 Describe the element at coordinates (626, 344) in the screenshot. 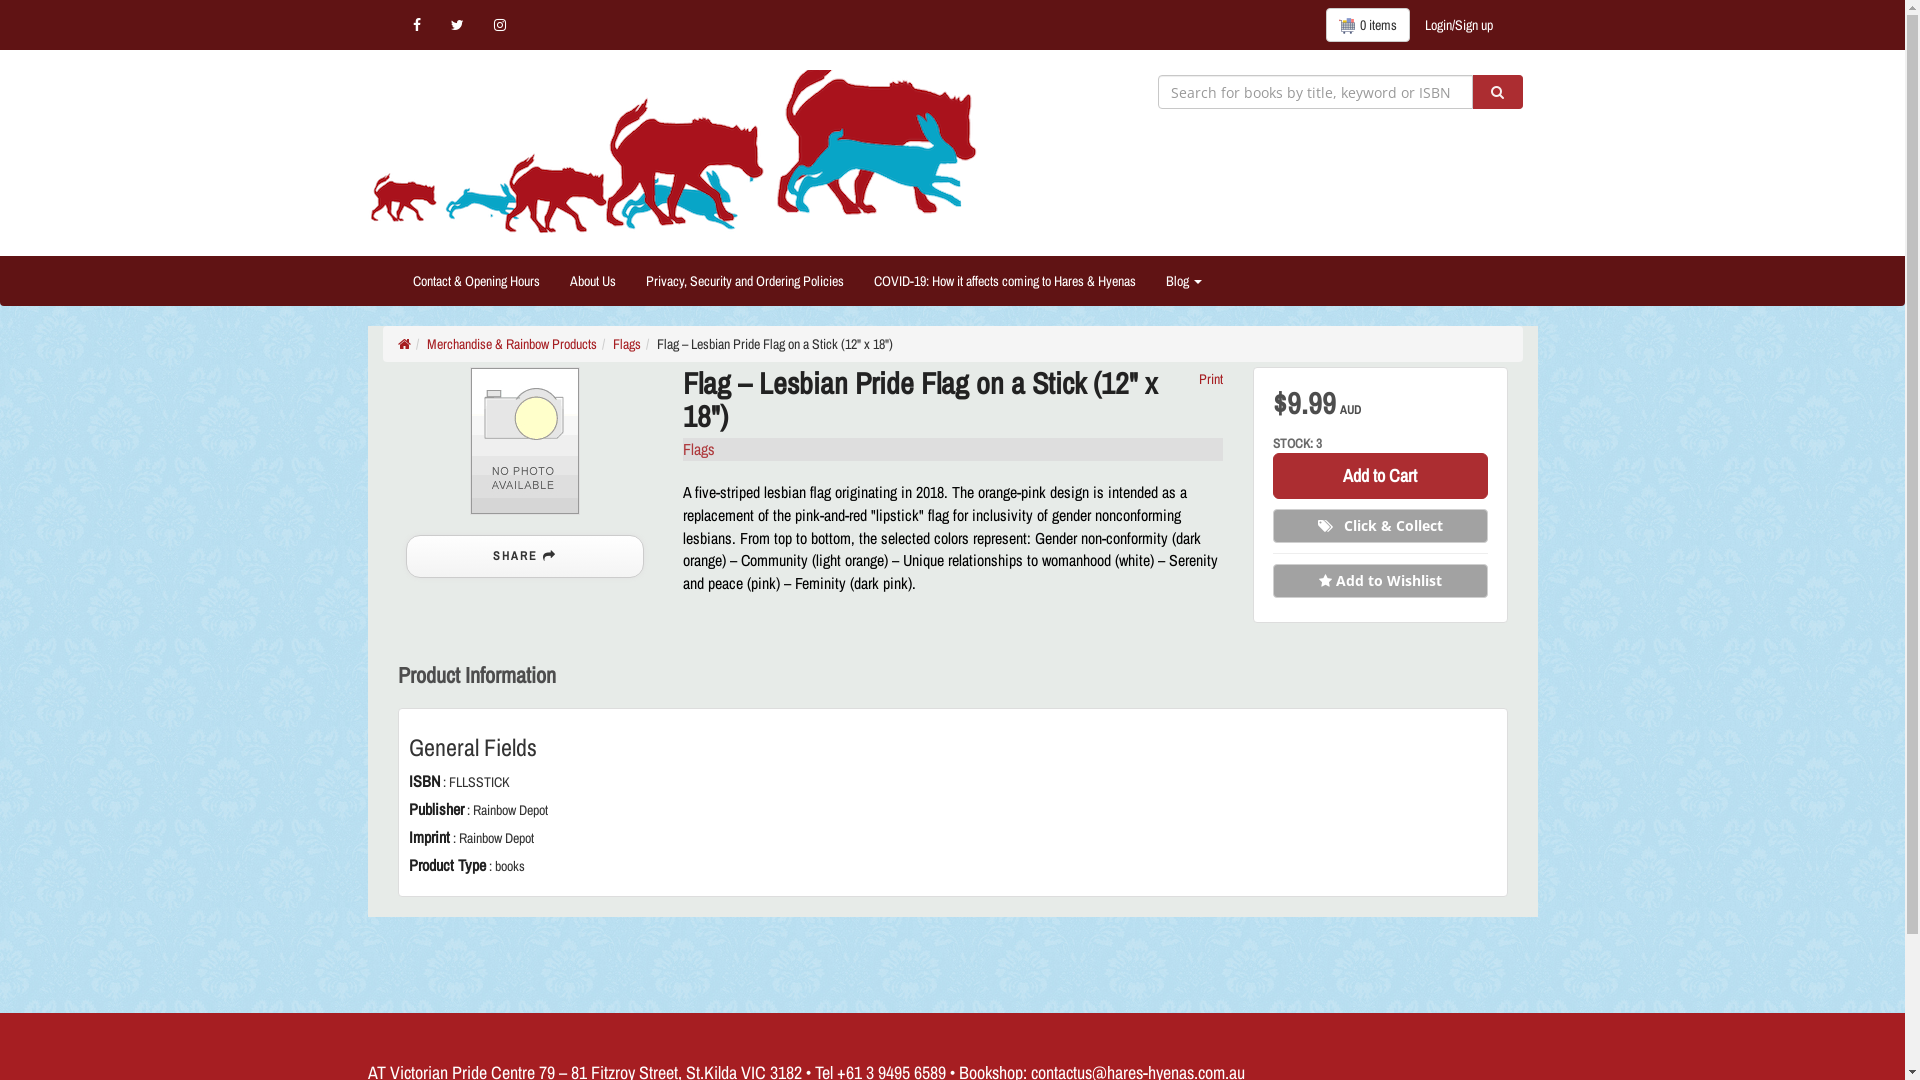

I see `Flags` at that location.